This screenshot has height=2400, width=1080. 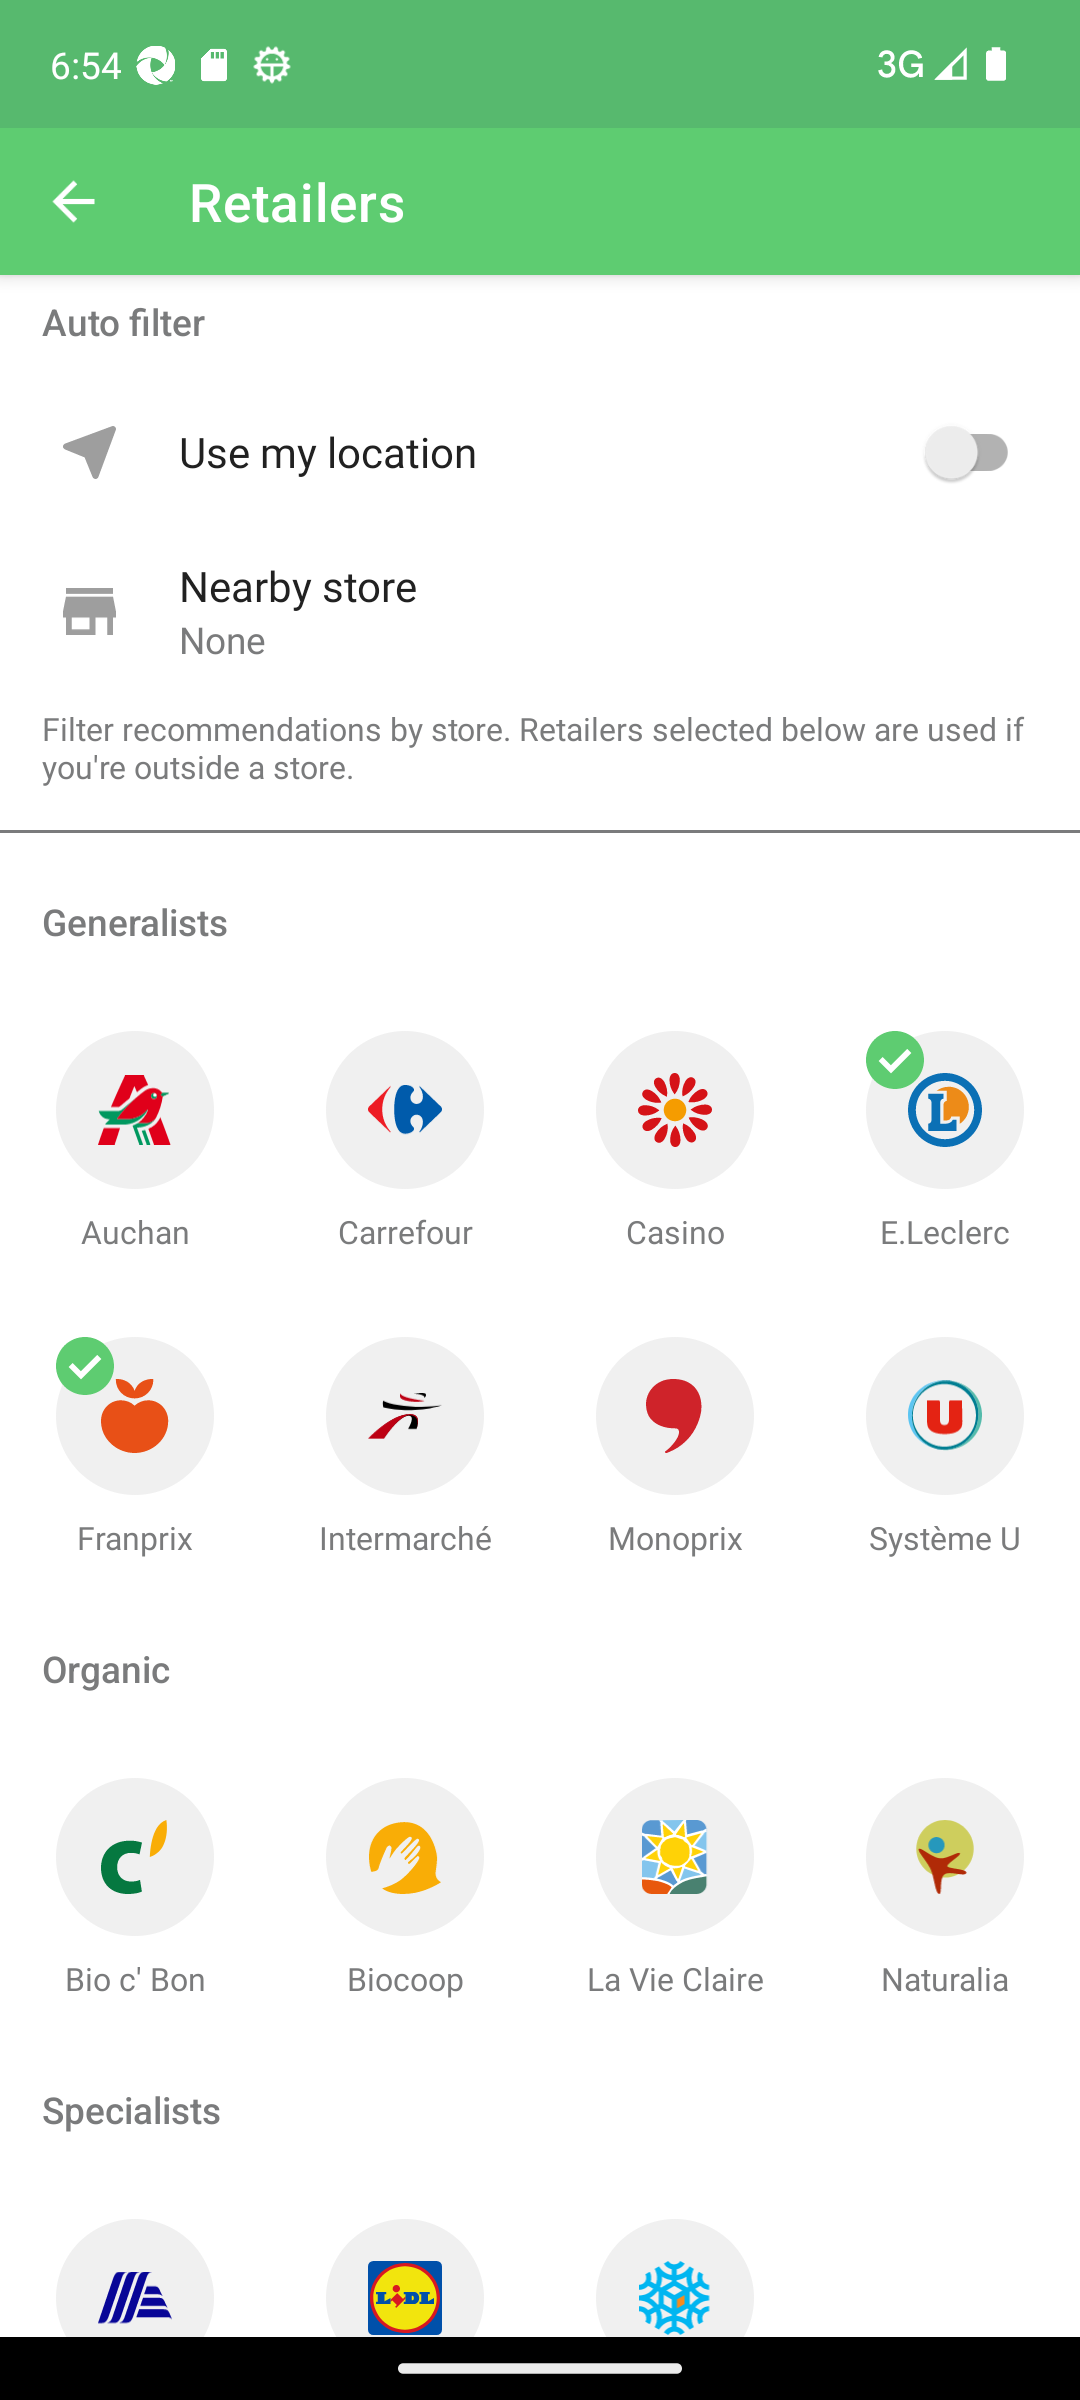 What do you see at coordinates (405, 1448) in the screenshot?
I see `Intermarché` at bounding box center [405, 1448].